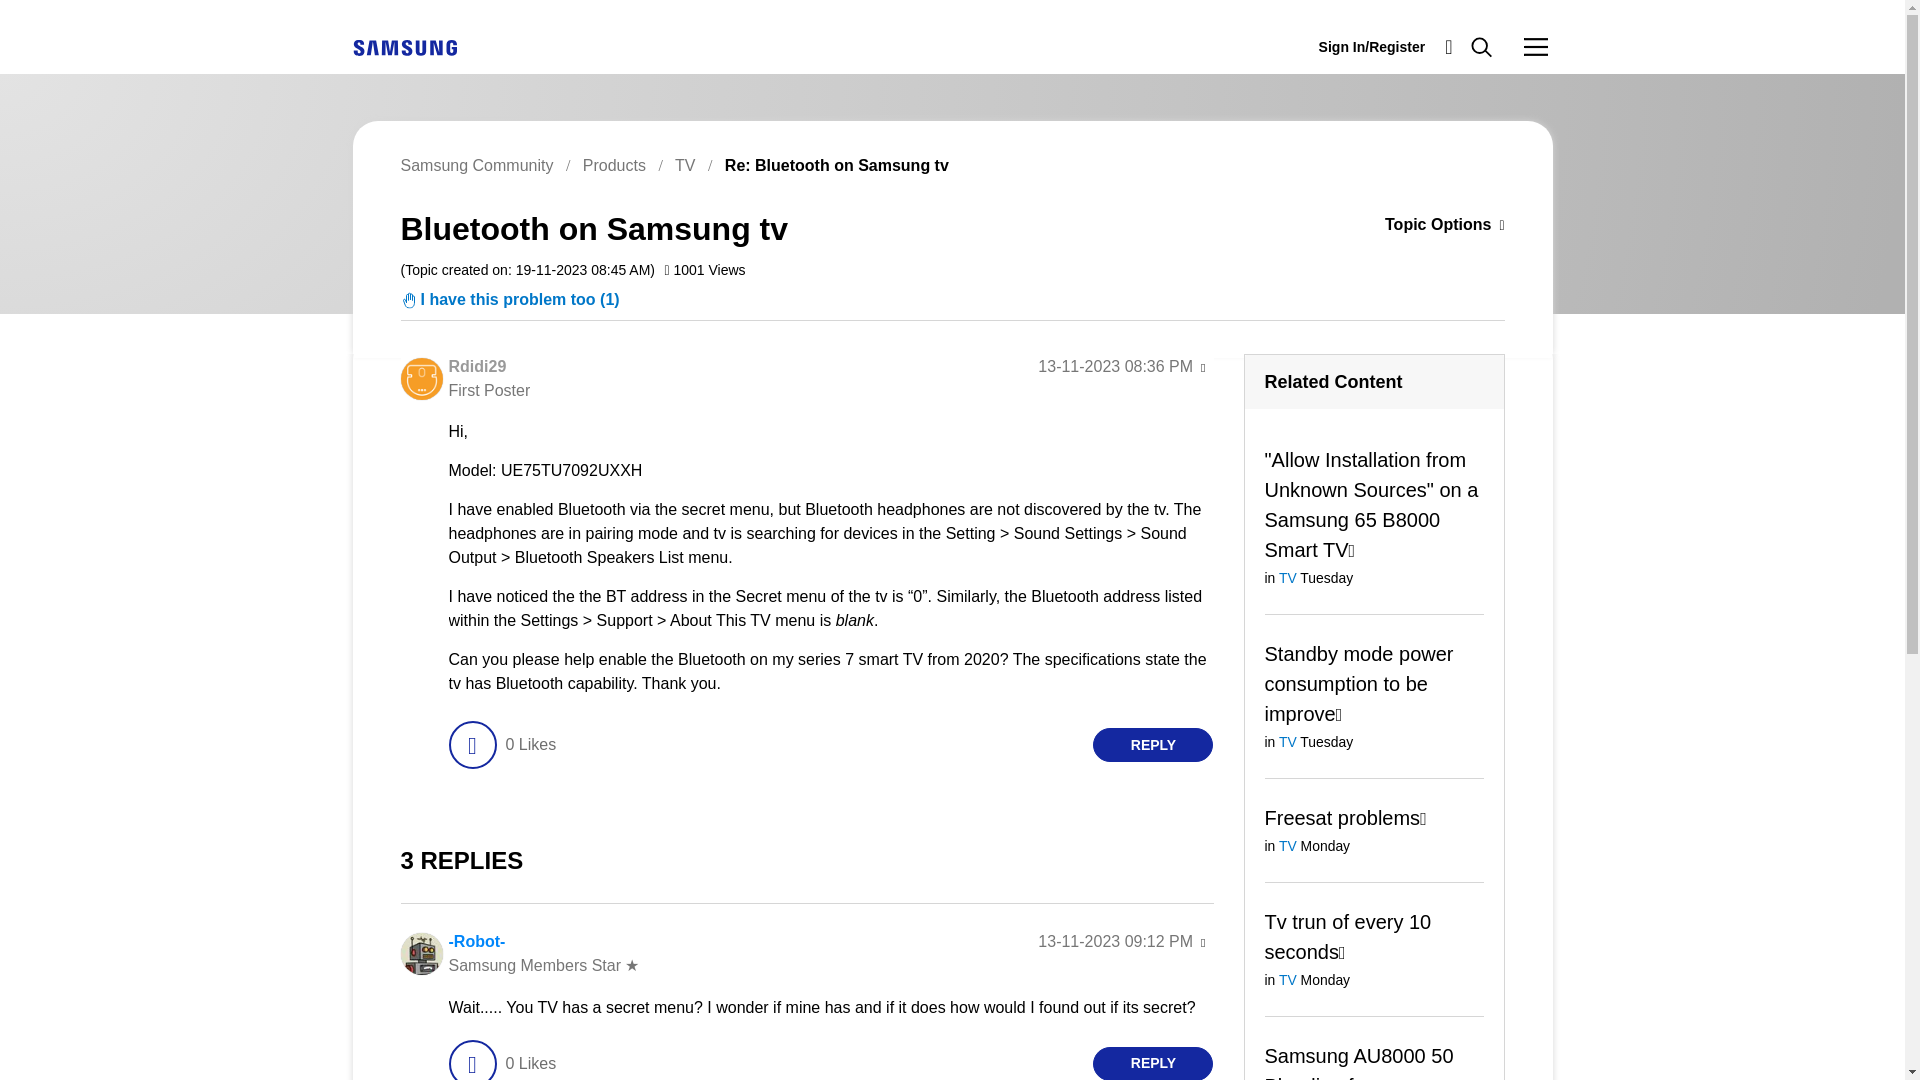 The width and height of the screenshot is (1920, 1080). I want to click on -Robot-, so click(476, 942).